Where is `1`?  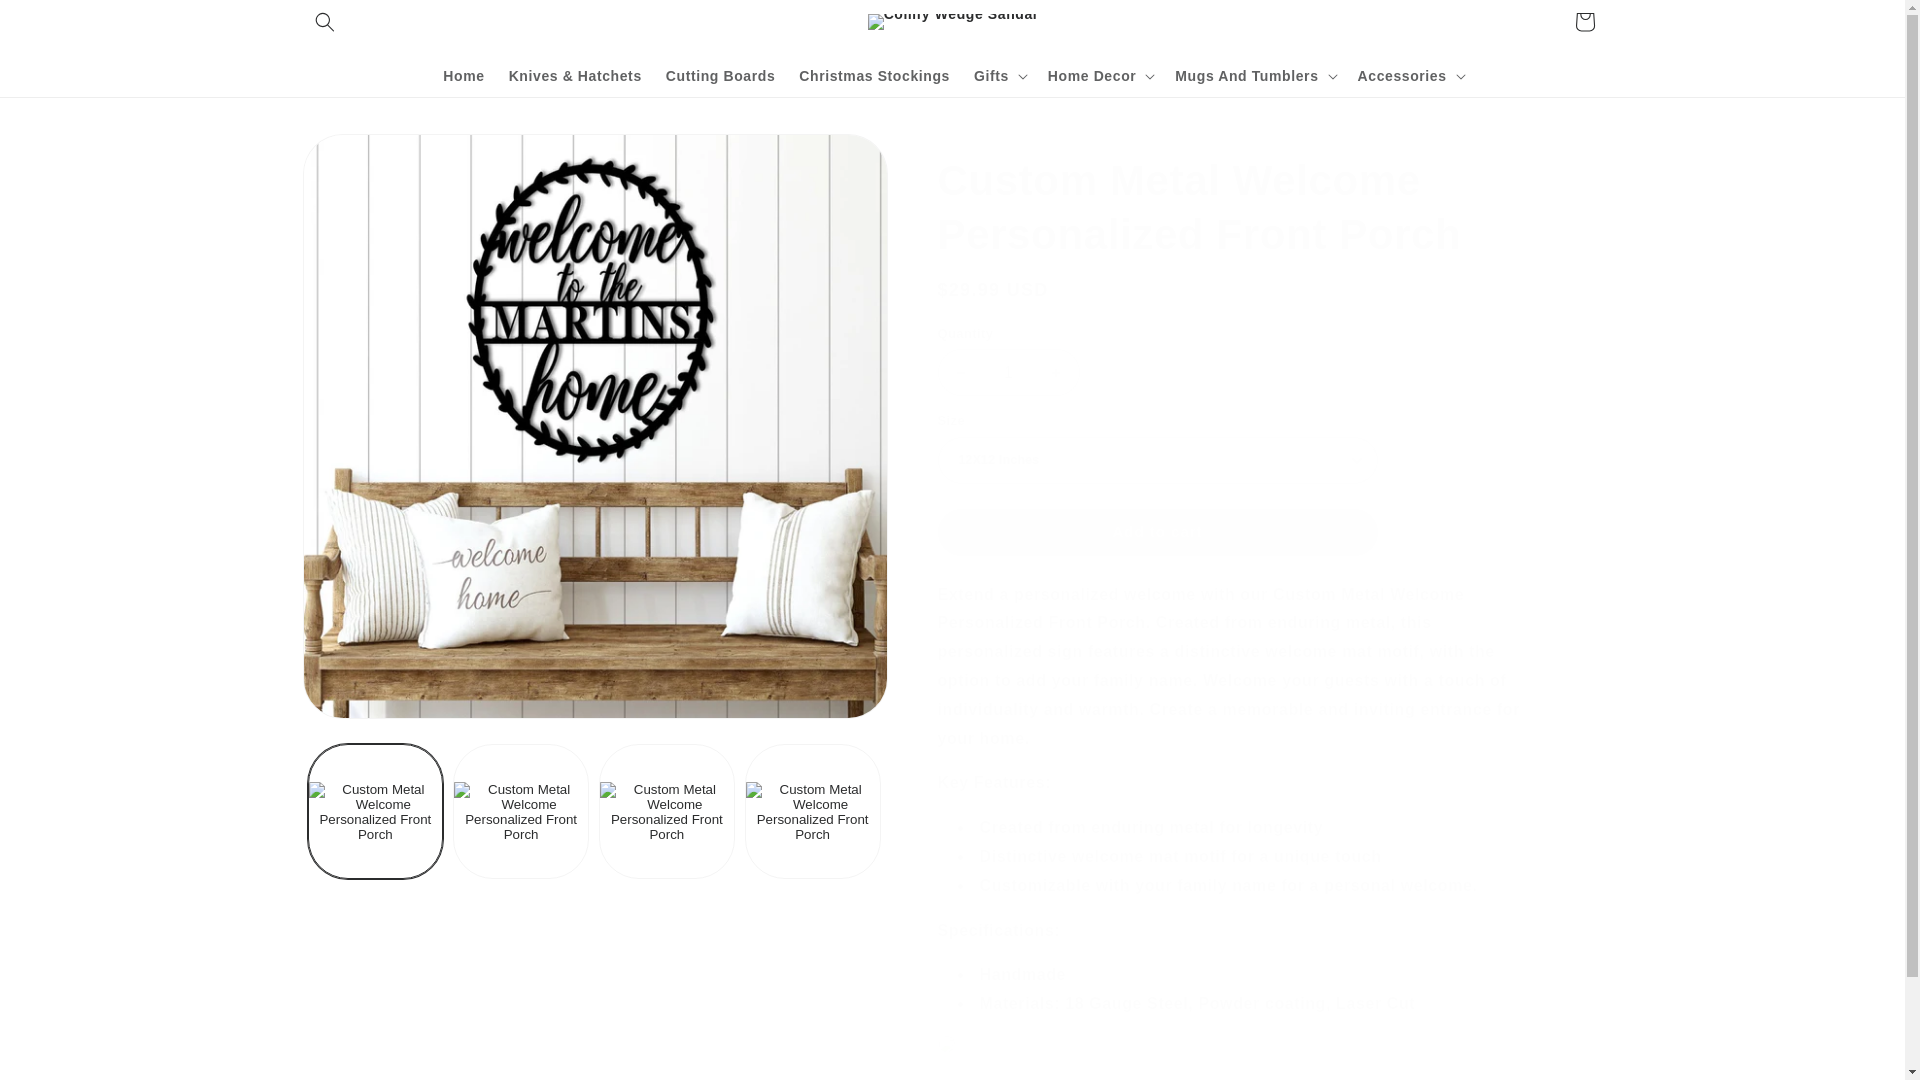 1 is located at coordinates (1008, 372).